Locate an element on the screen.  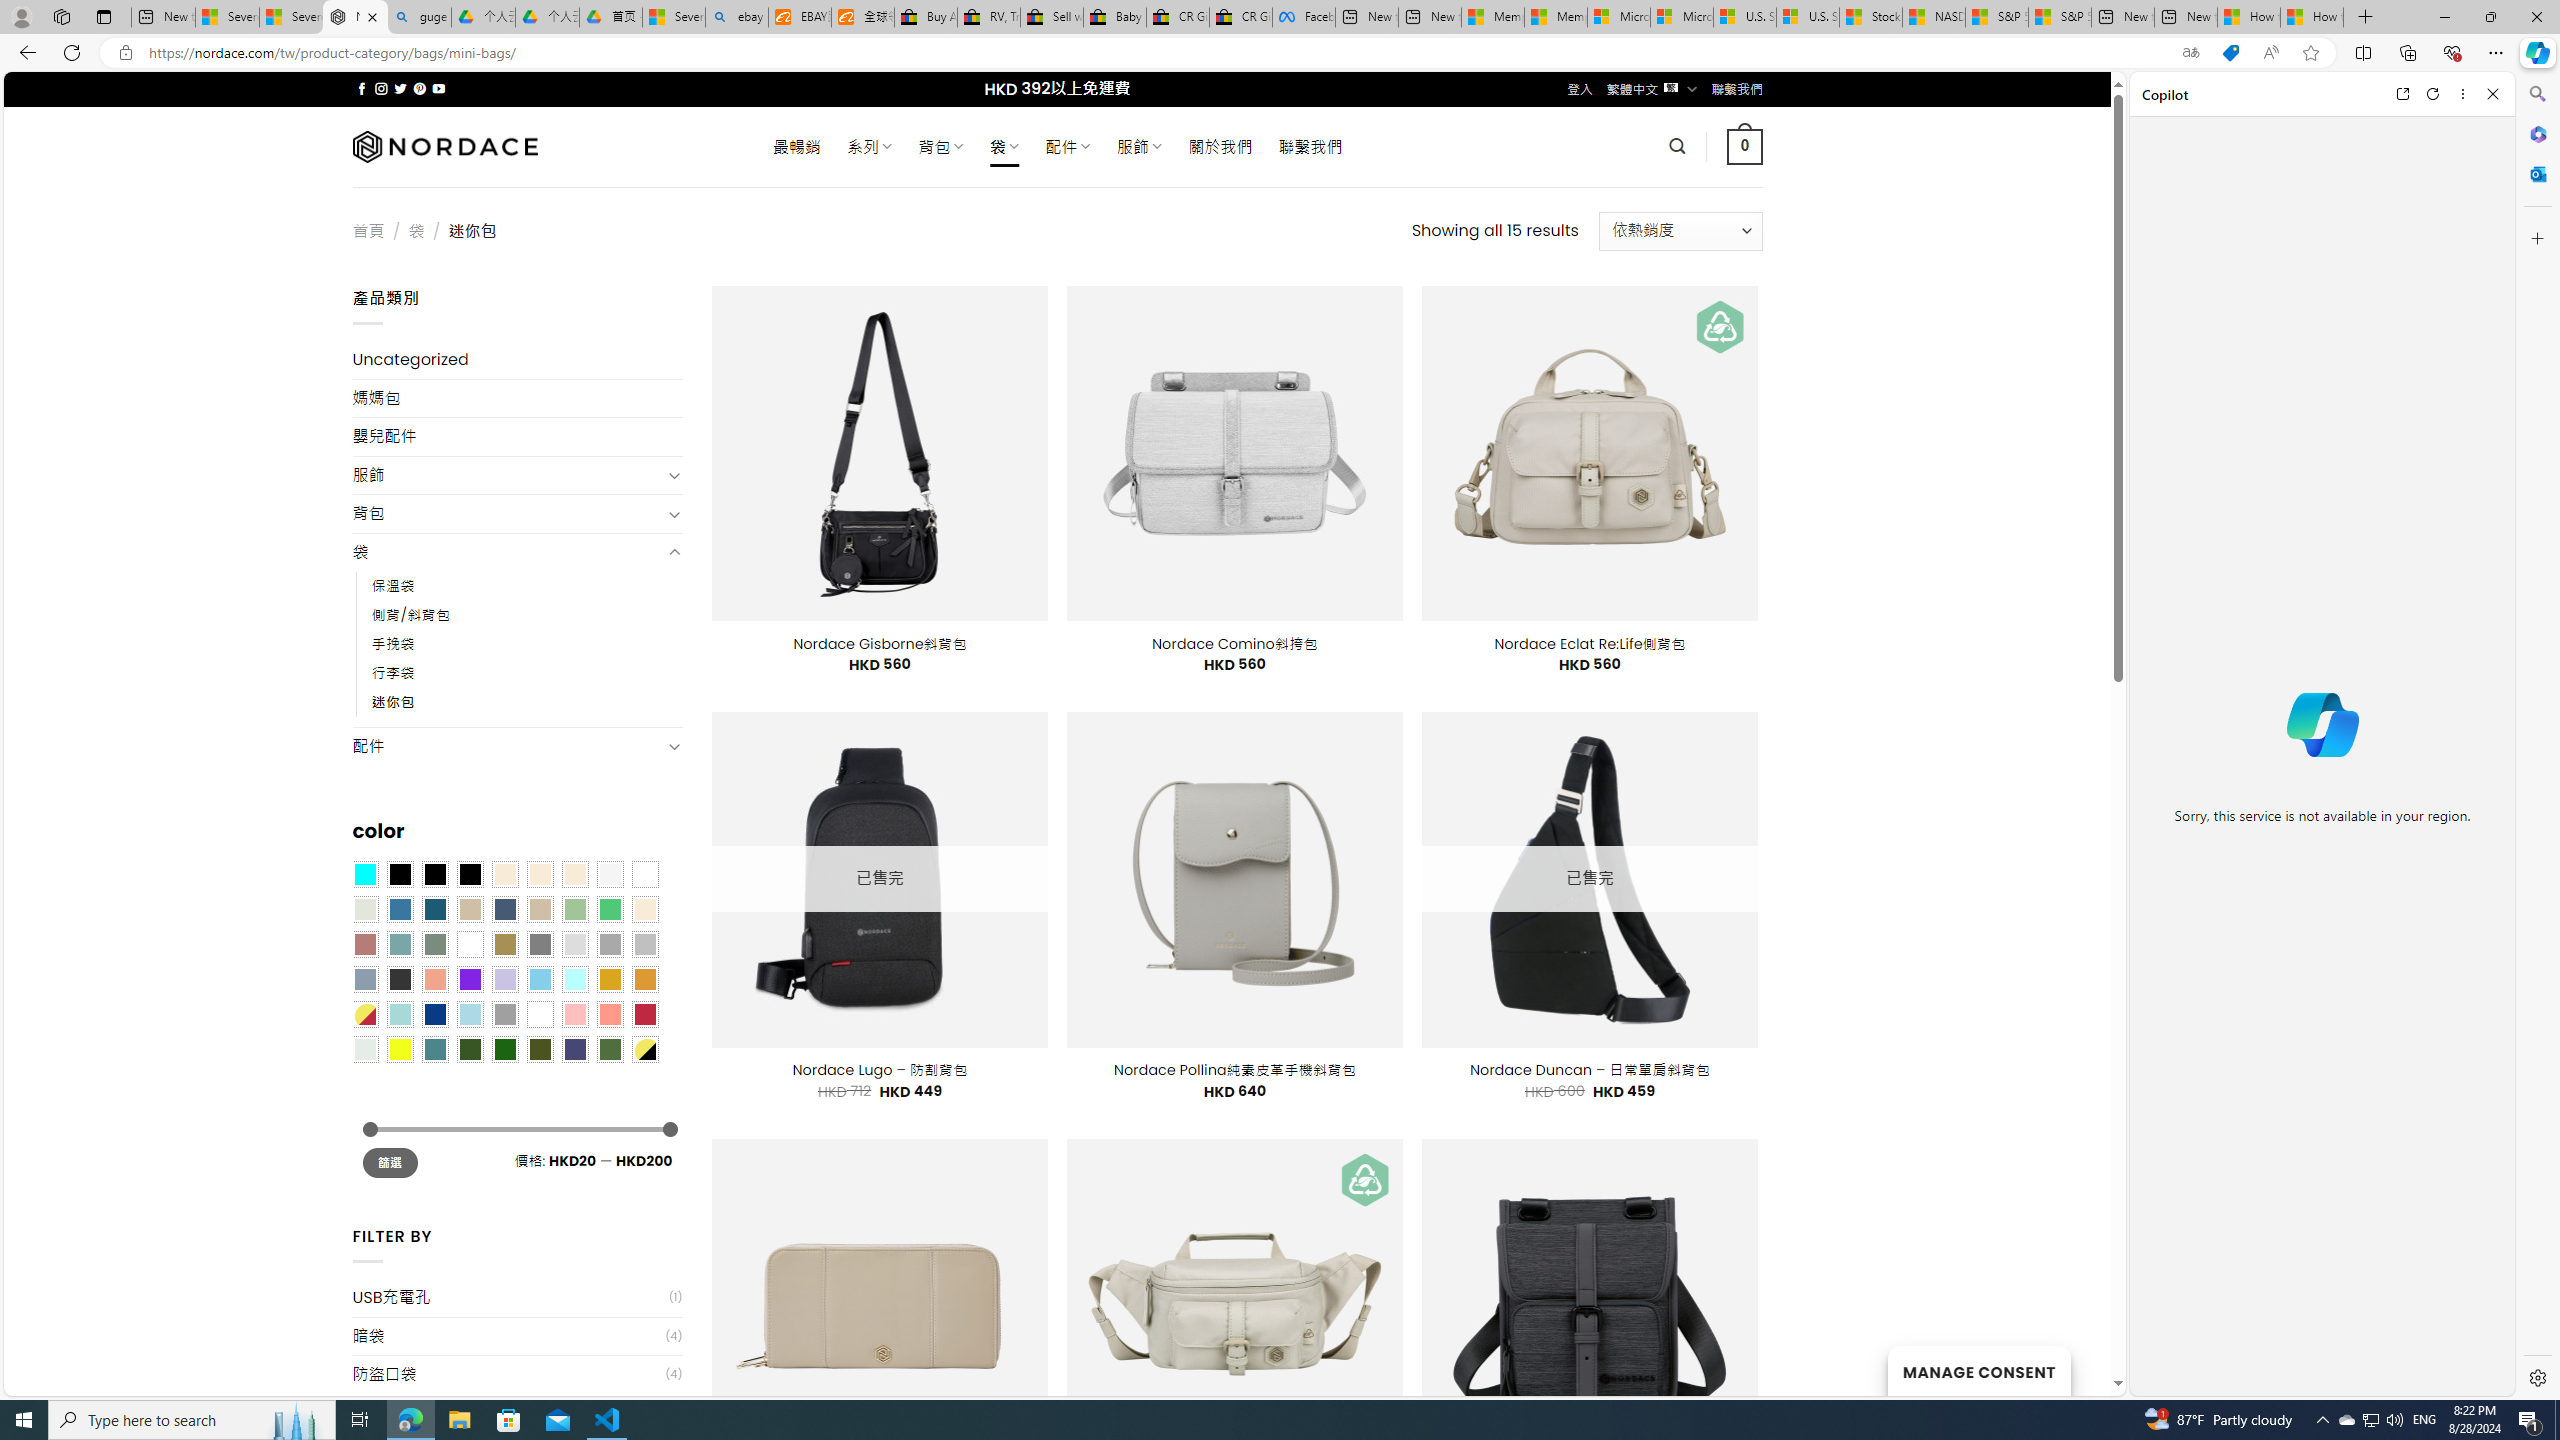
Sell worldwide with eBay is located at coordinates (1052, 17).